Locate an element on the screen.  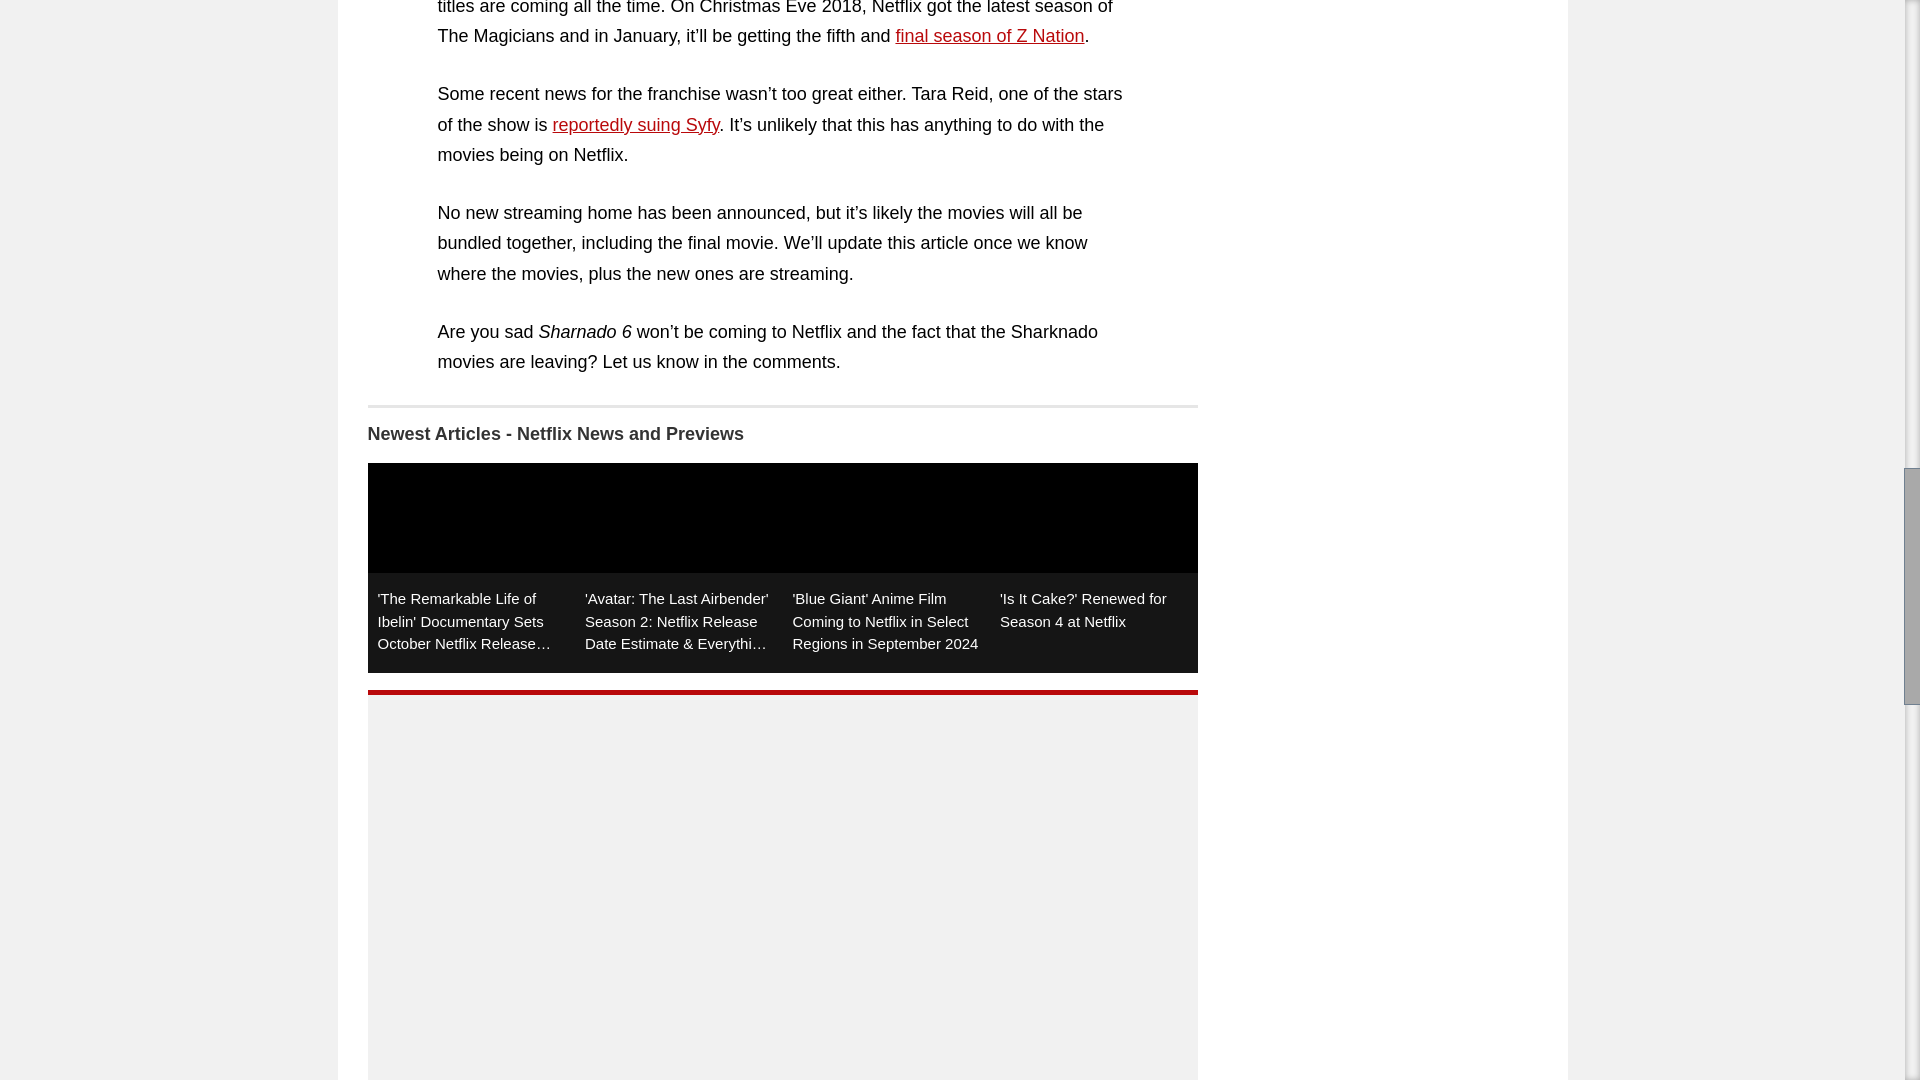
reportedly suing Syfy is located at coordinates (636, 124).